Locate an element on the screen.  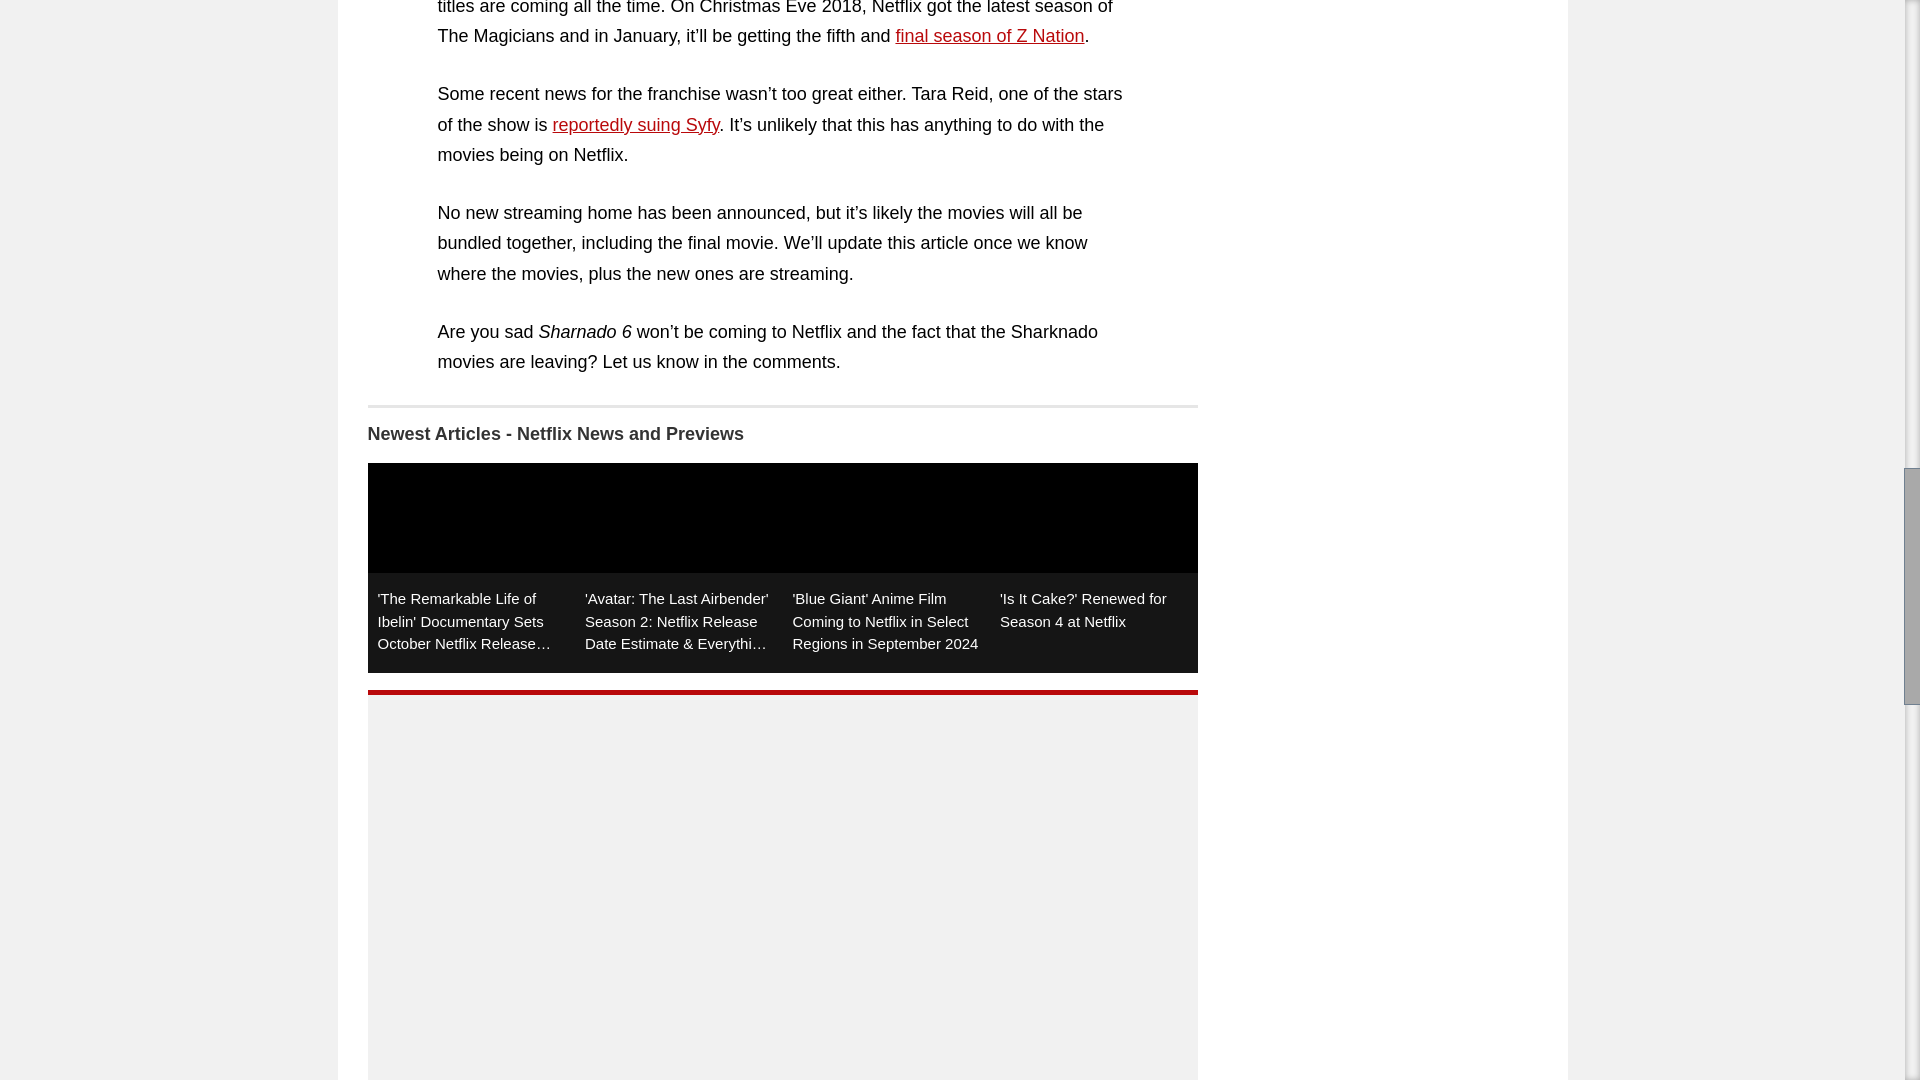
reportedly suing Syfy is located at coordinates (636, 124).